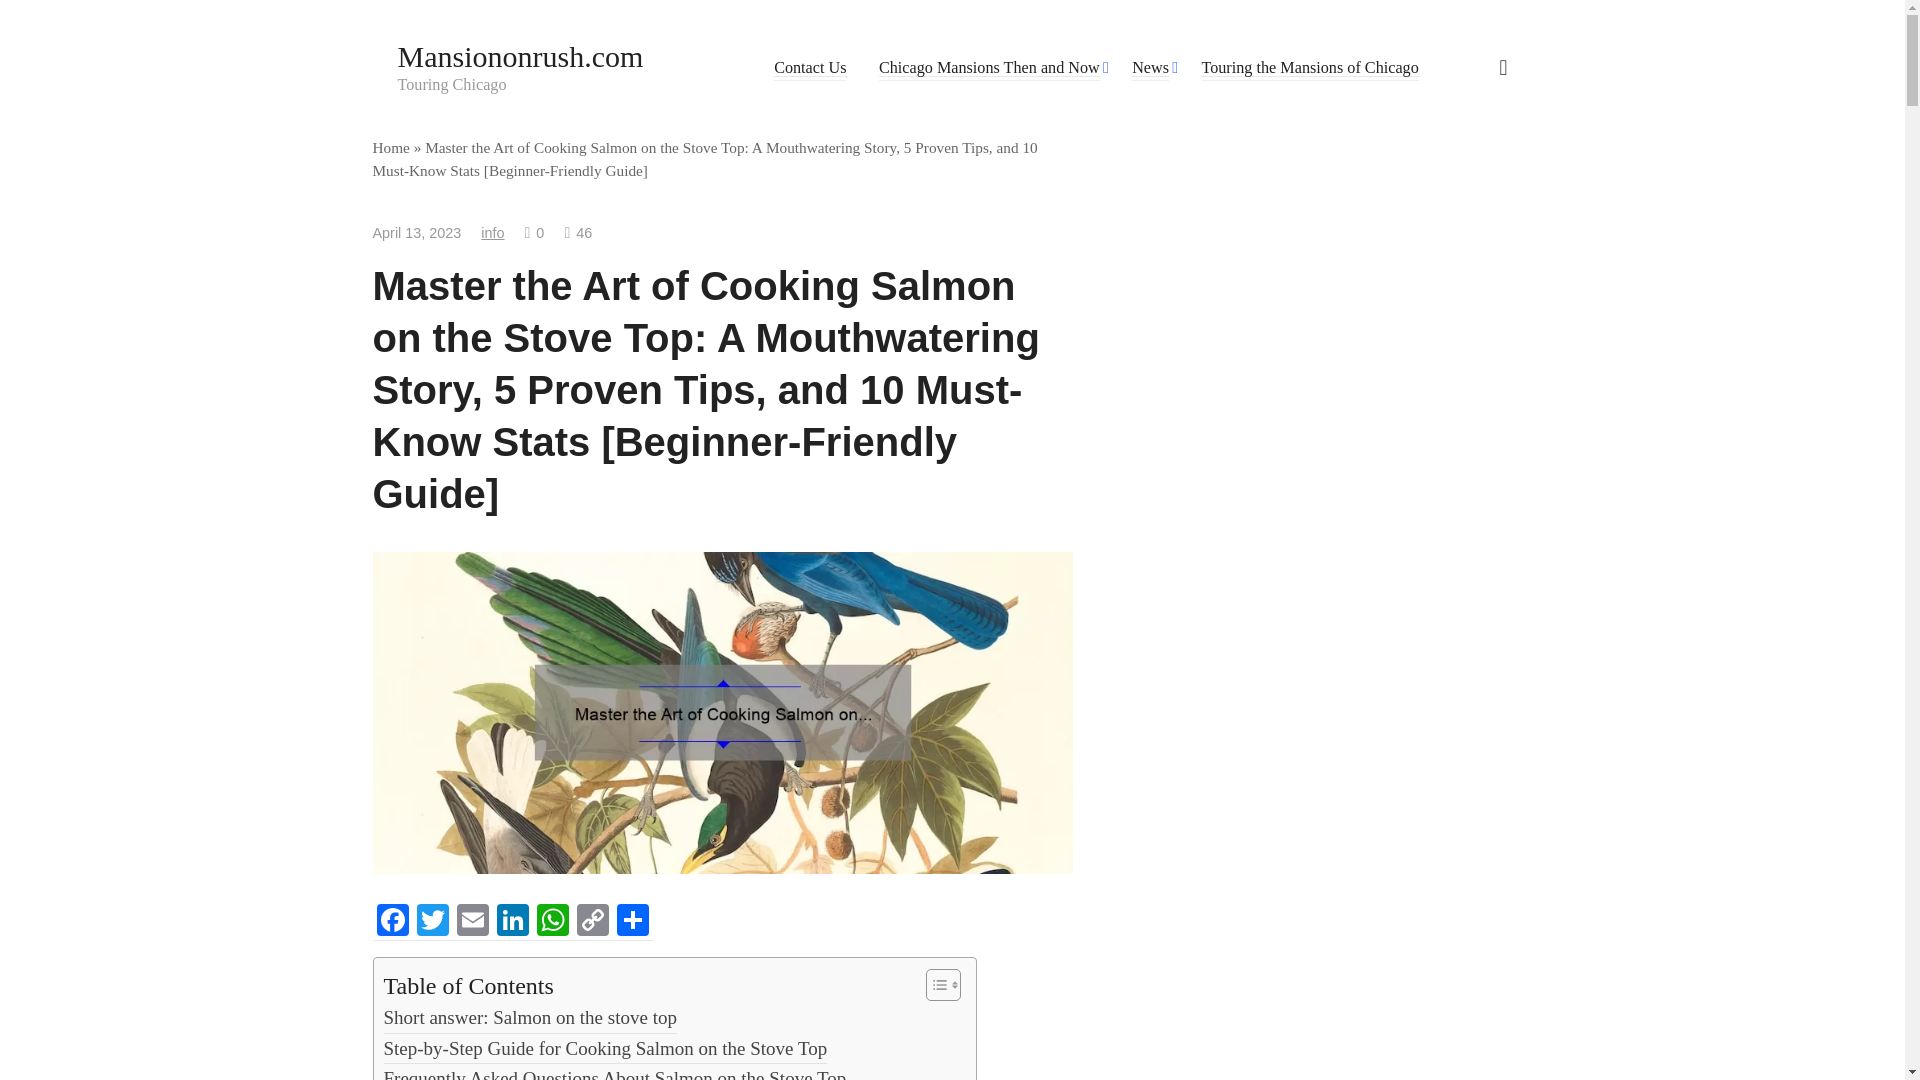 The image size is (1920, 1080). I want to click on Email, so click(552, 922).